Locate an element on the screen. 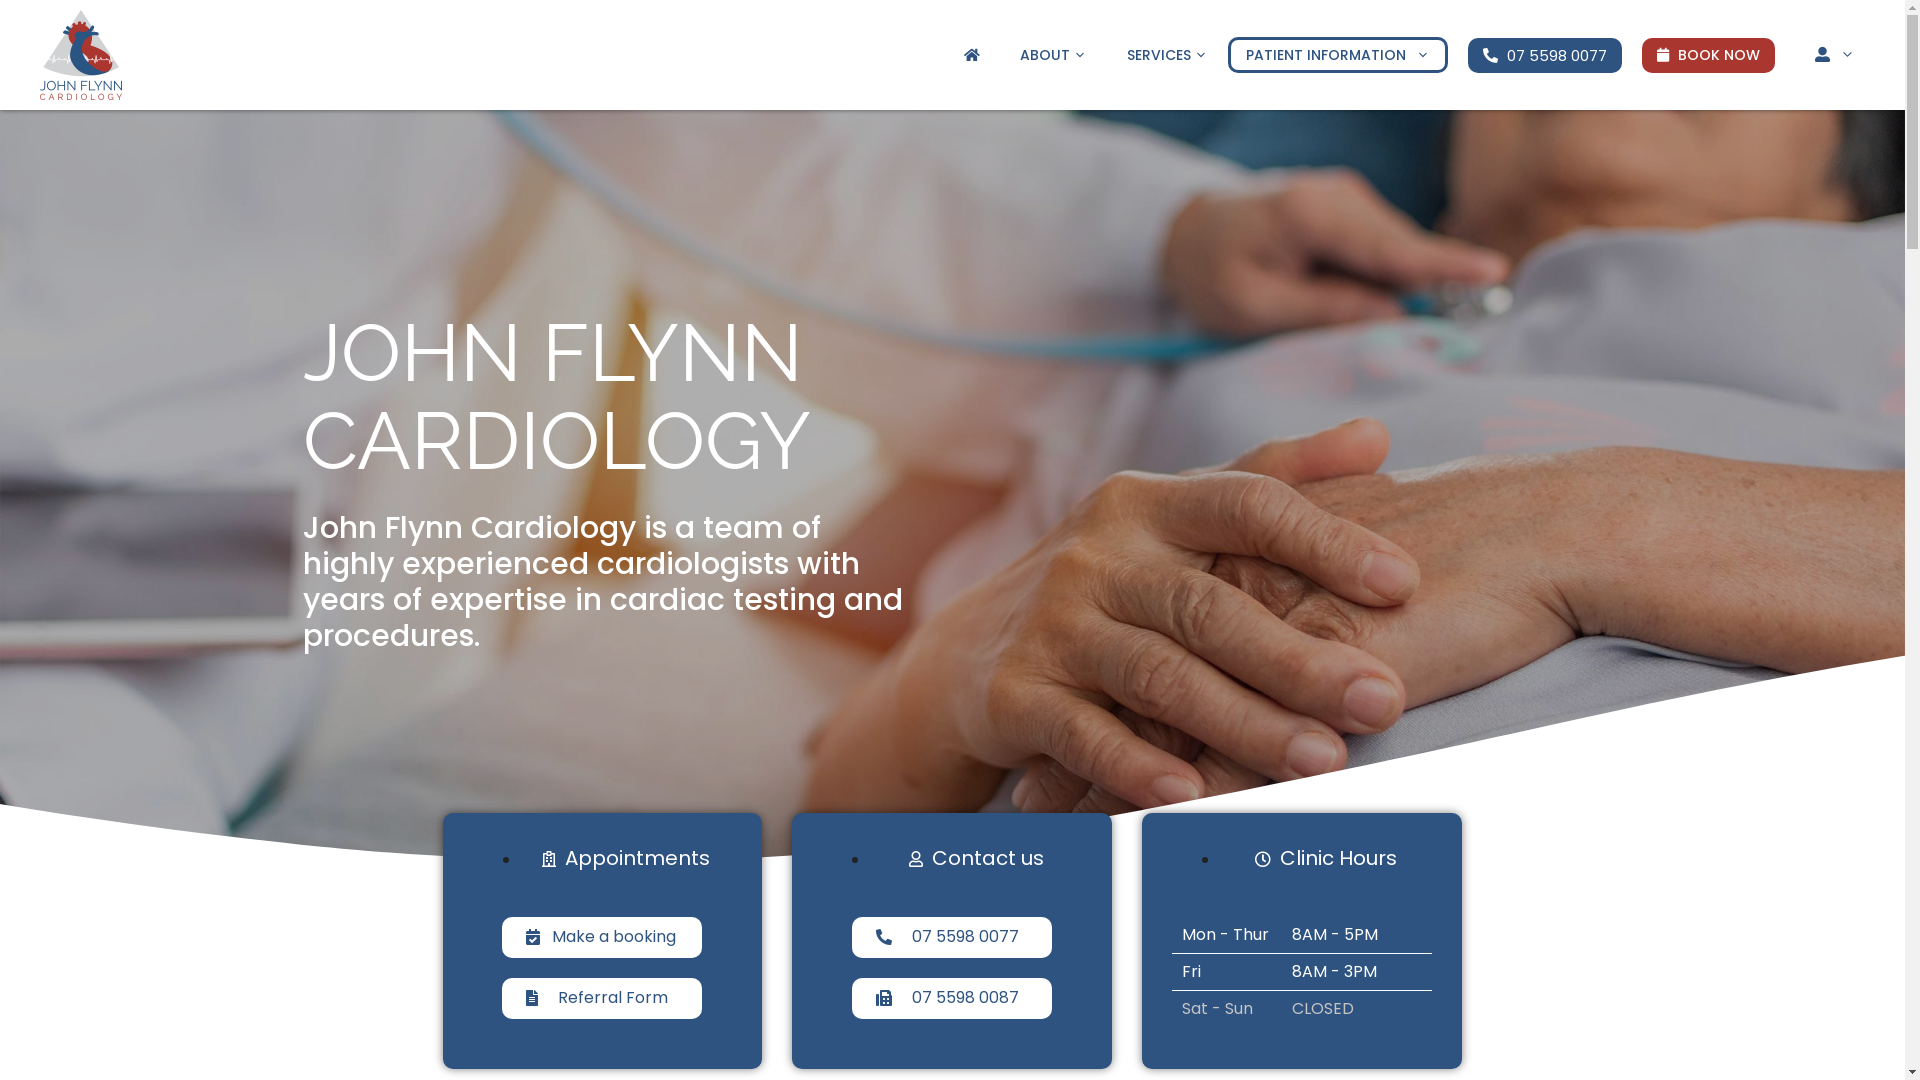 Image resolution: width=1920 pixels, height=1080 pixels. ABOUT is located at coordinates (1054, 55).